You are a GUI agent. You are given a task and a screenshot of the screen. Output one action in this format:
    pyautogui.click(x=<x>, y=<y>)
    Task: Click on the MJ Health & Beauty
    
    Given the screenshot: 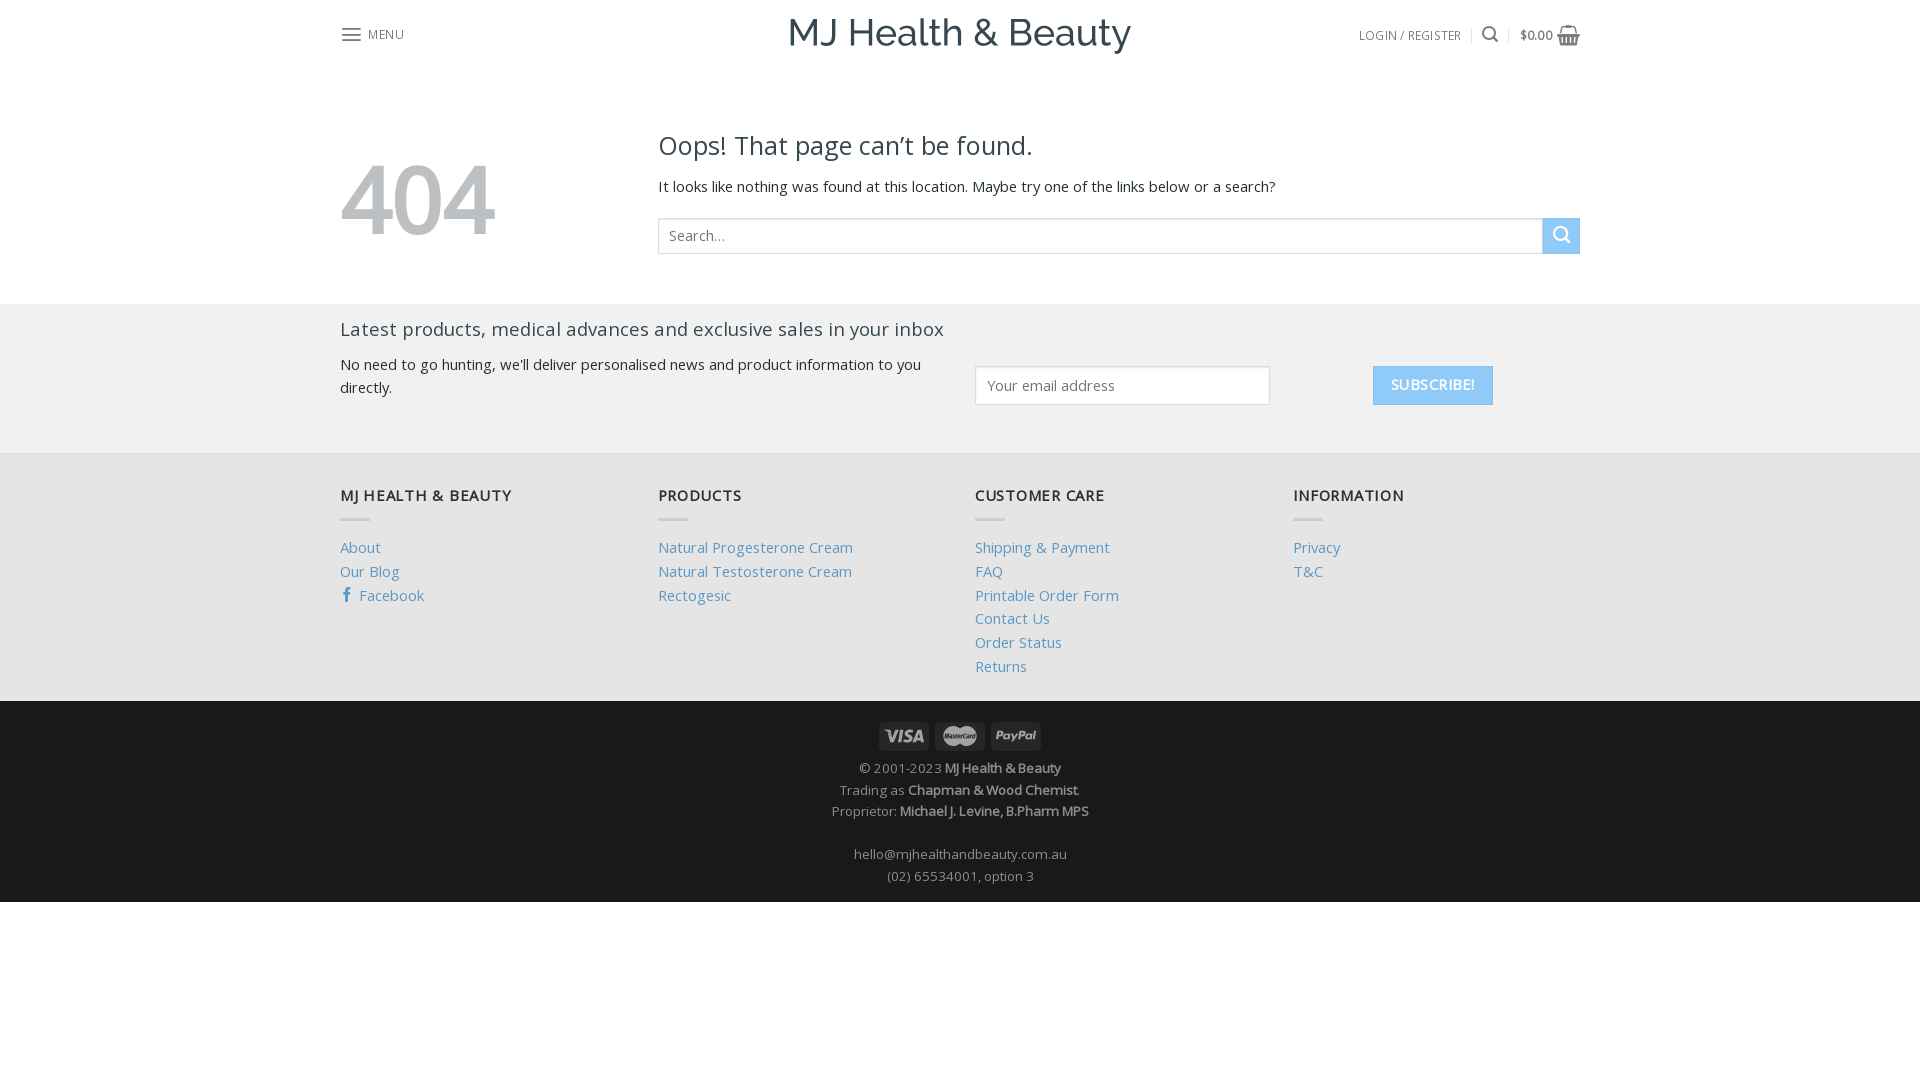 What is the action you would take?
    pyautogui.click(x=960, y=34)
    